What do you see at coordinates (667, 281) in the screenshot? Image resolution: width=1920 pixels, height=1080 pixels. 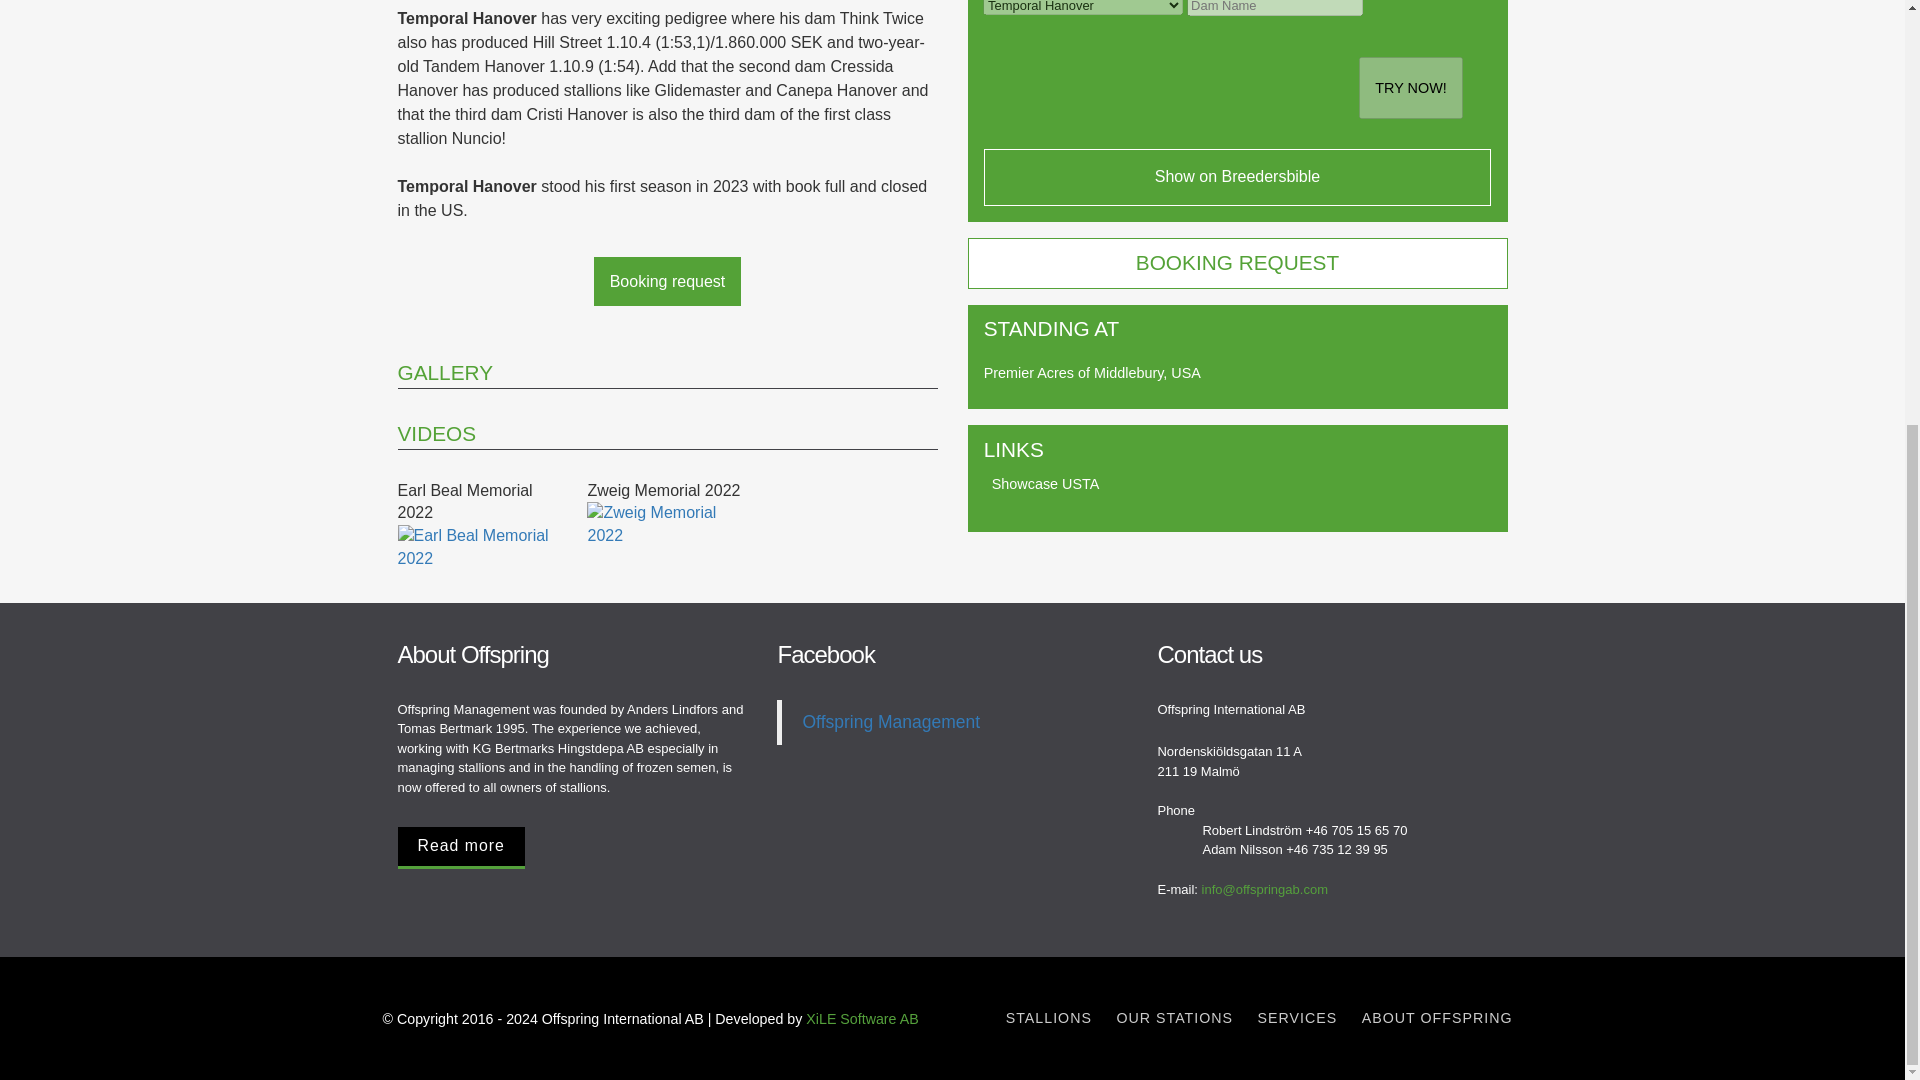 I see `Booking request` at bounding box center [667, 281].